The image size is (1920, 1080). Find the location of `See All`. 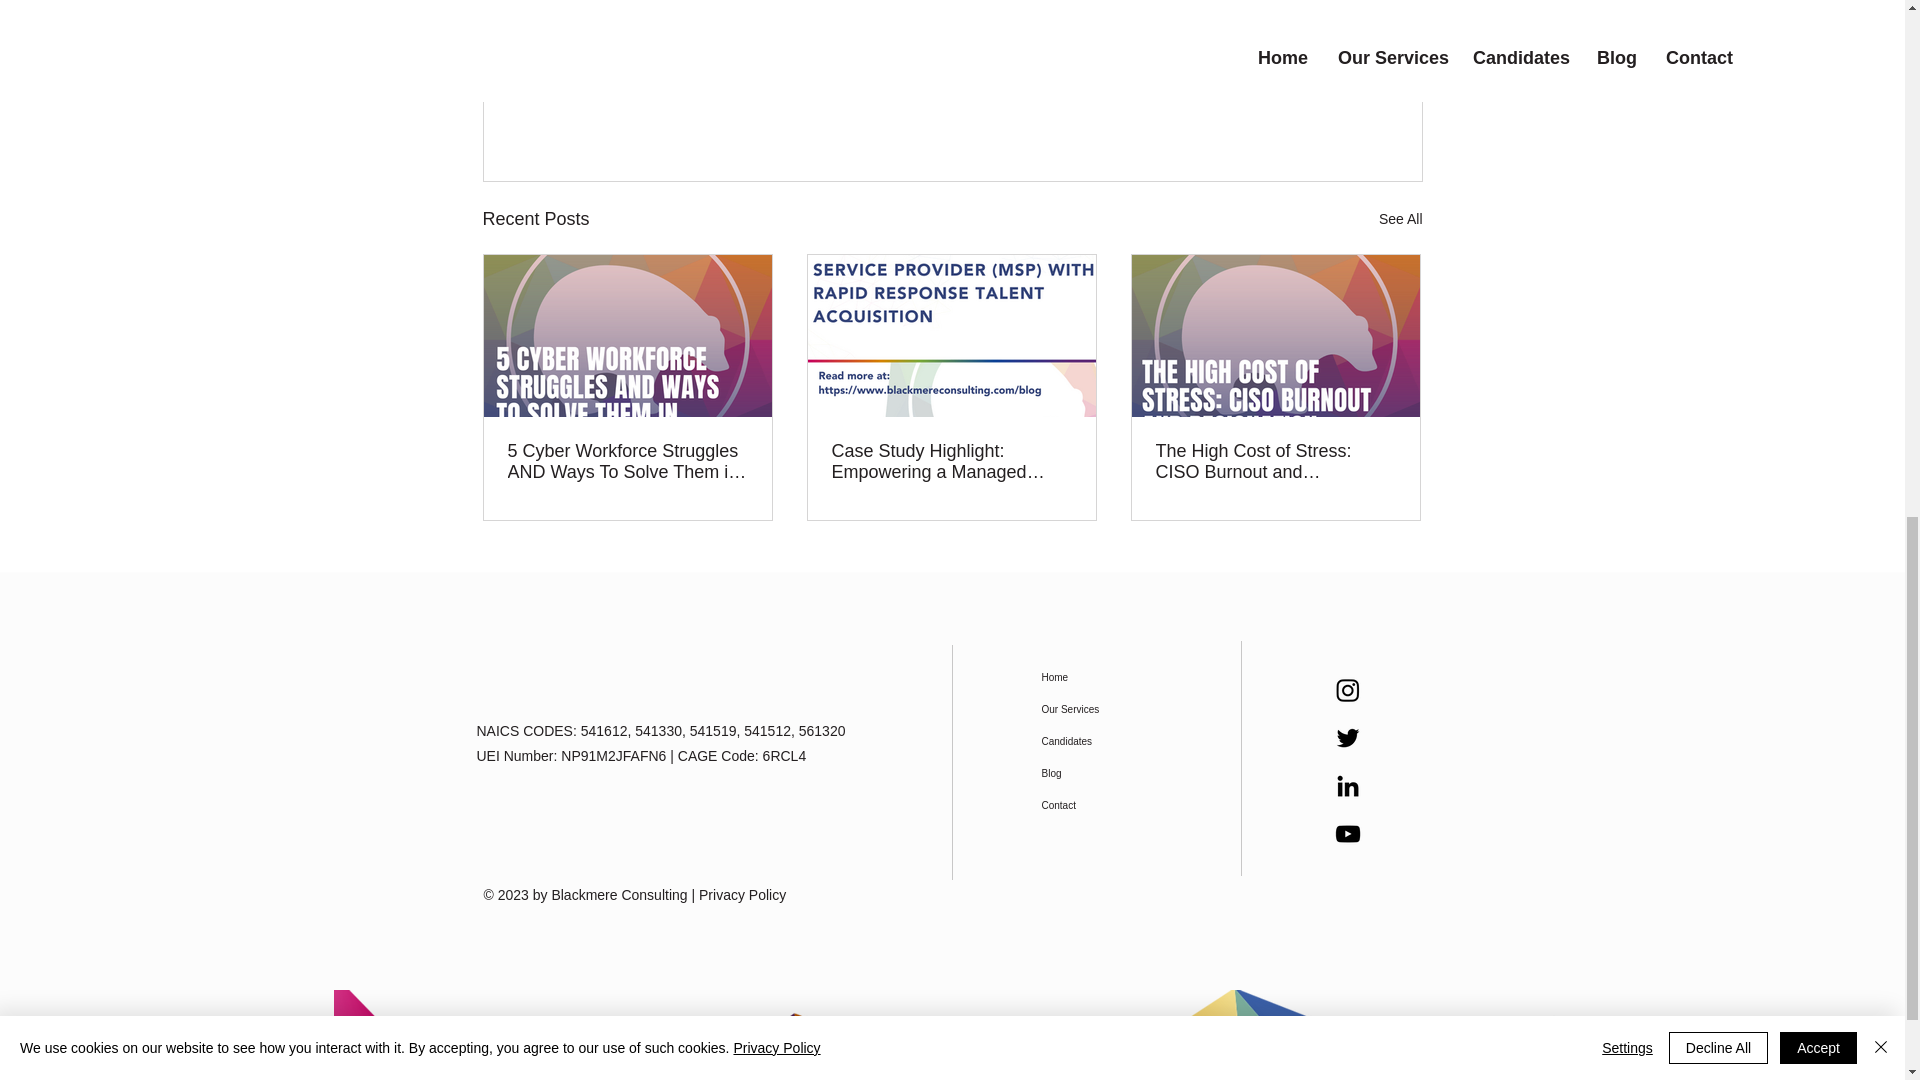

See All is located at coordinates (1400, 220).